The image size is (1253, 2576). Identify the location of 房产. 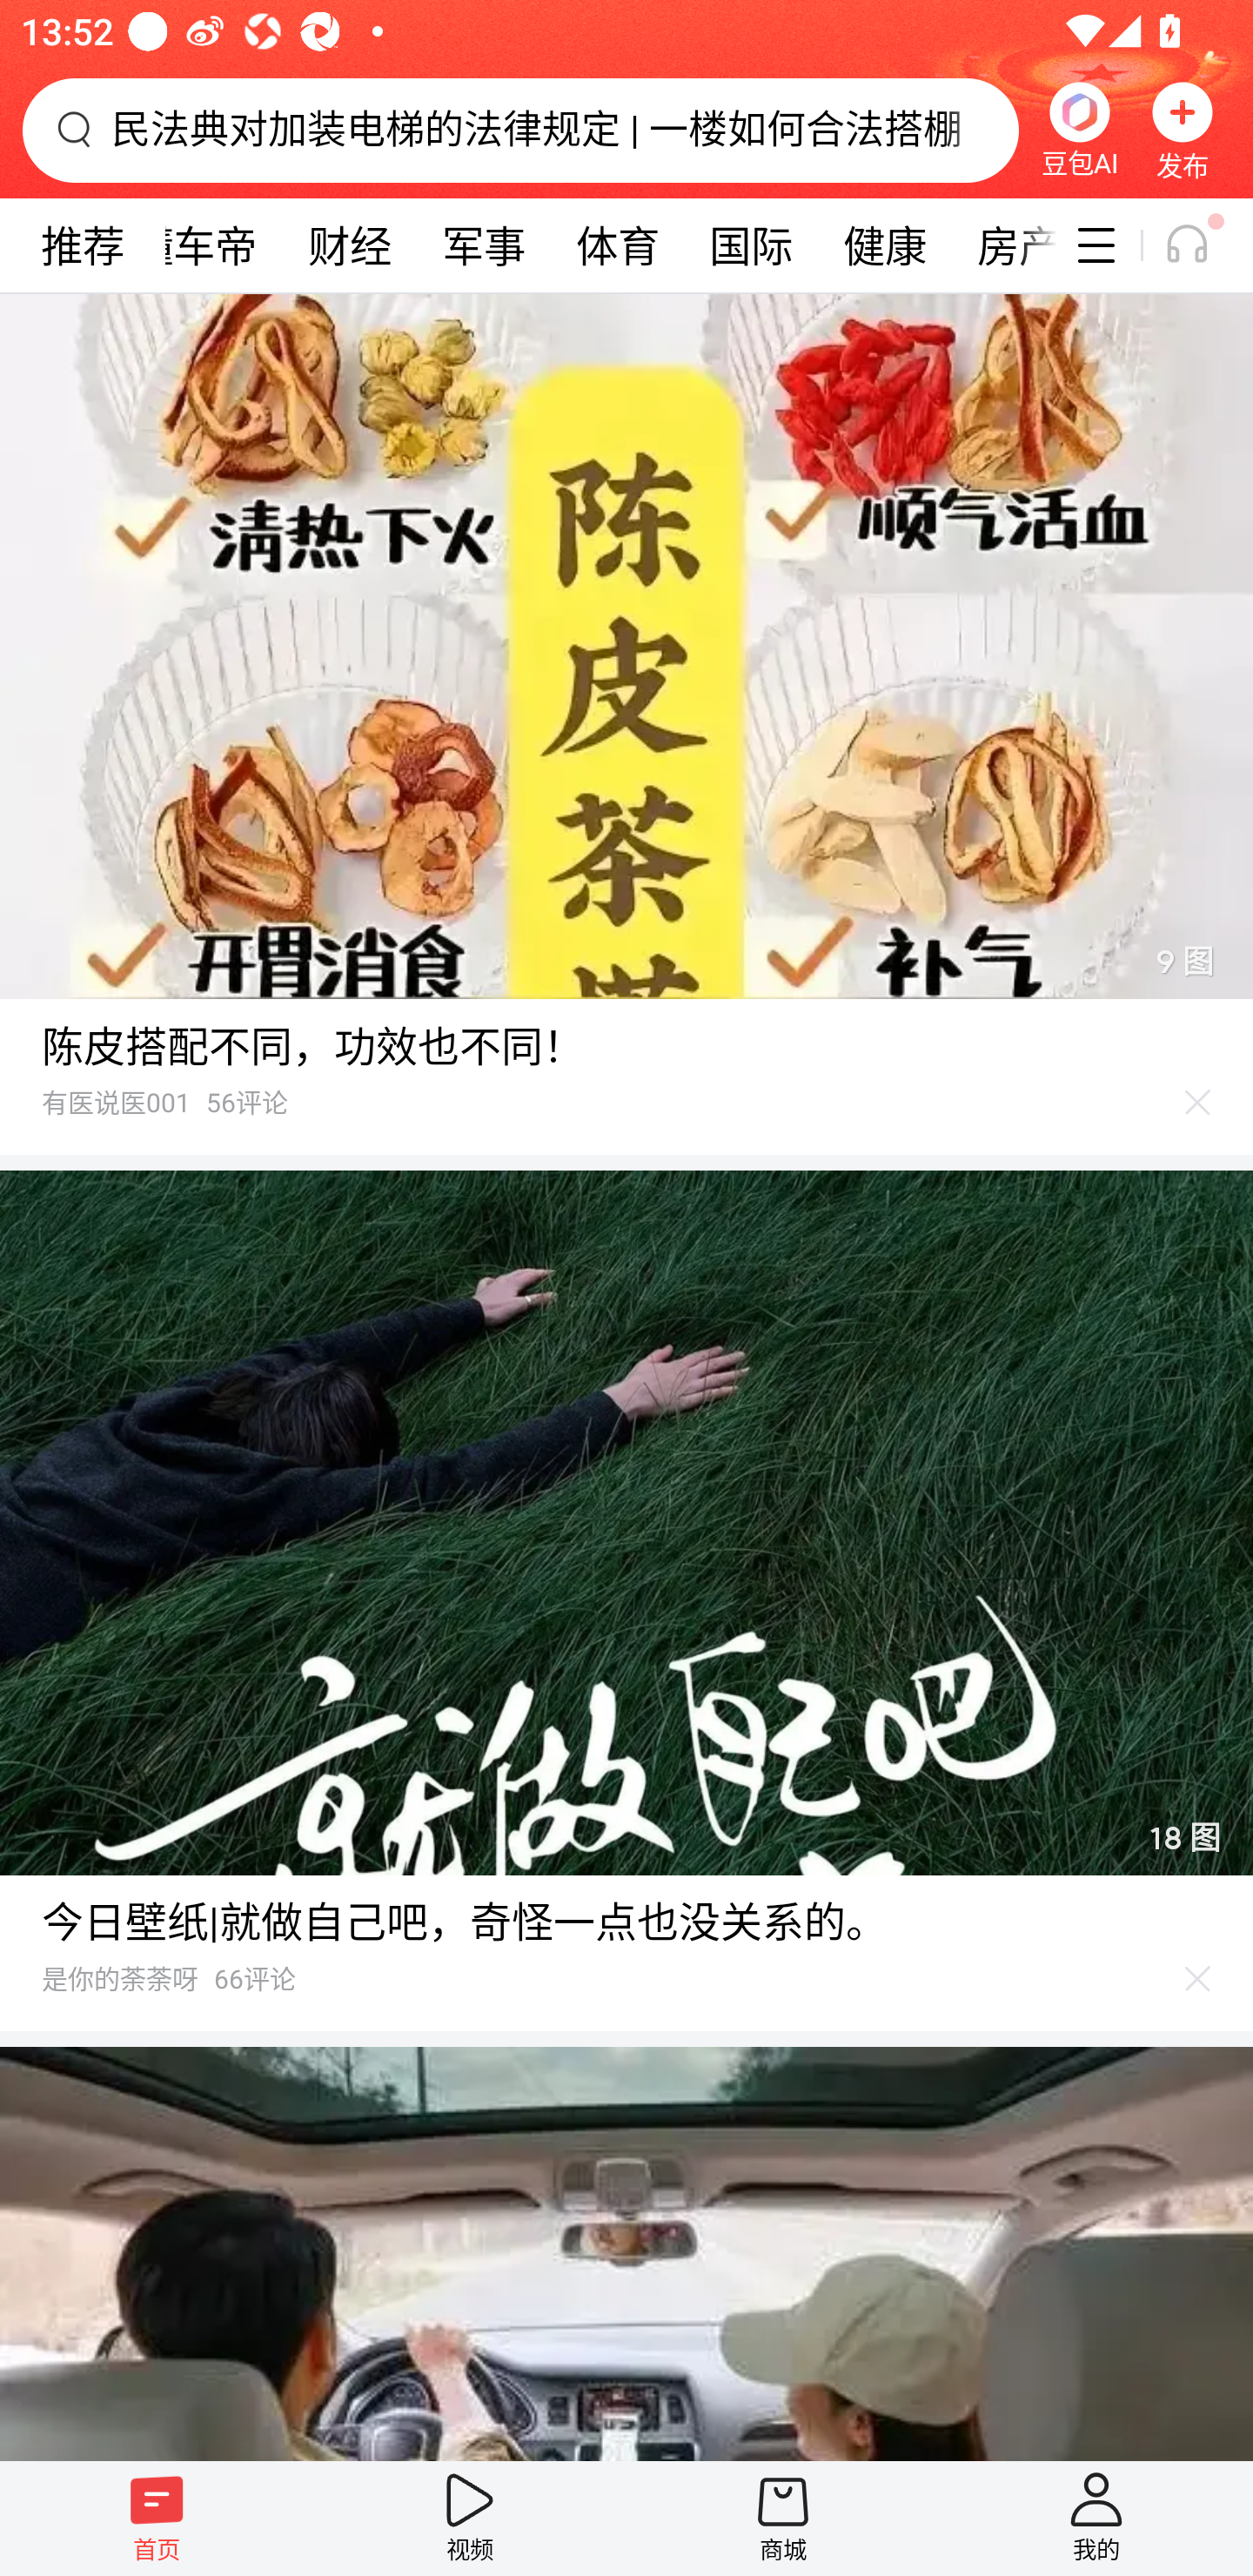
(1004, 245).